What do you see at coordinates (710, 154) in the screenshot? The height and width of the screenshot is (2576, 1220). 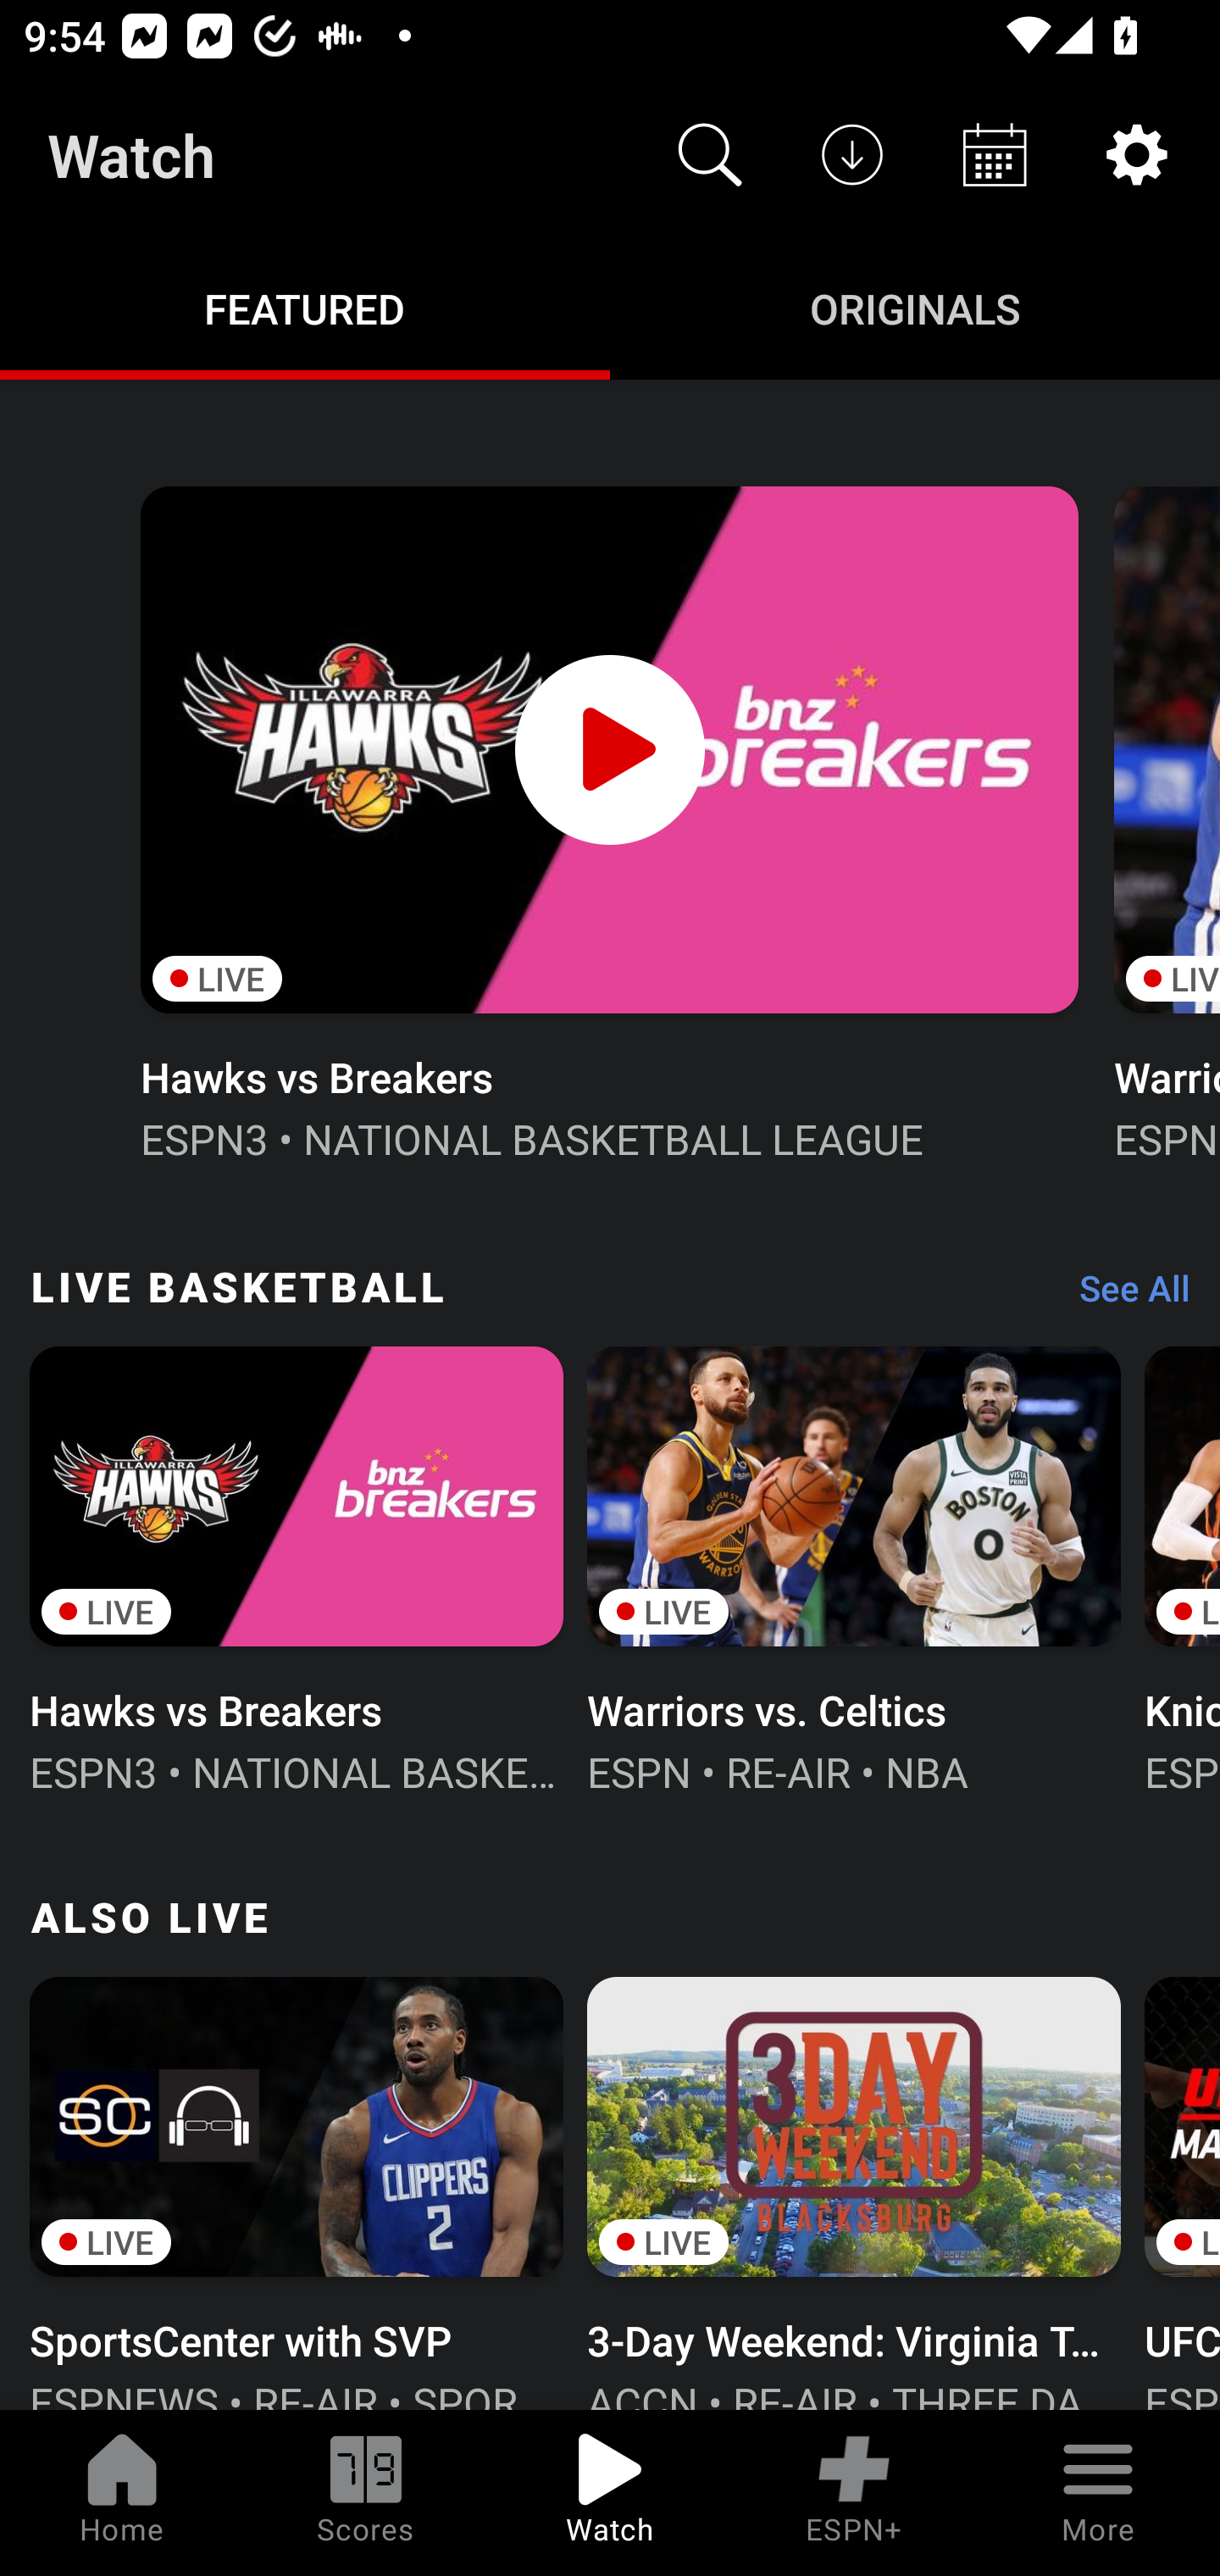 I see `Search` at bounding box center [710, 154].